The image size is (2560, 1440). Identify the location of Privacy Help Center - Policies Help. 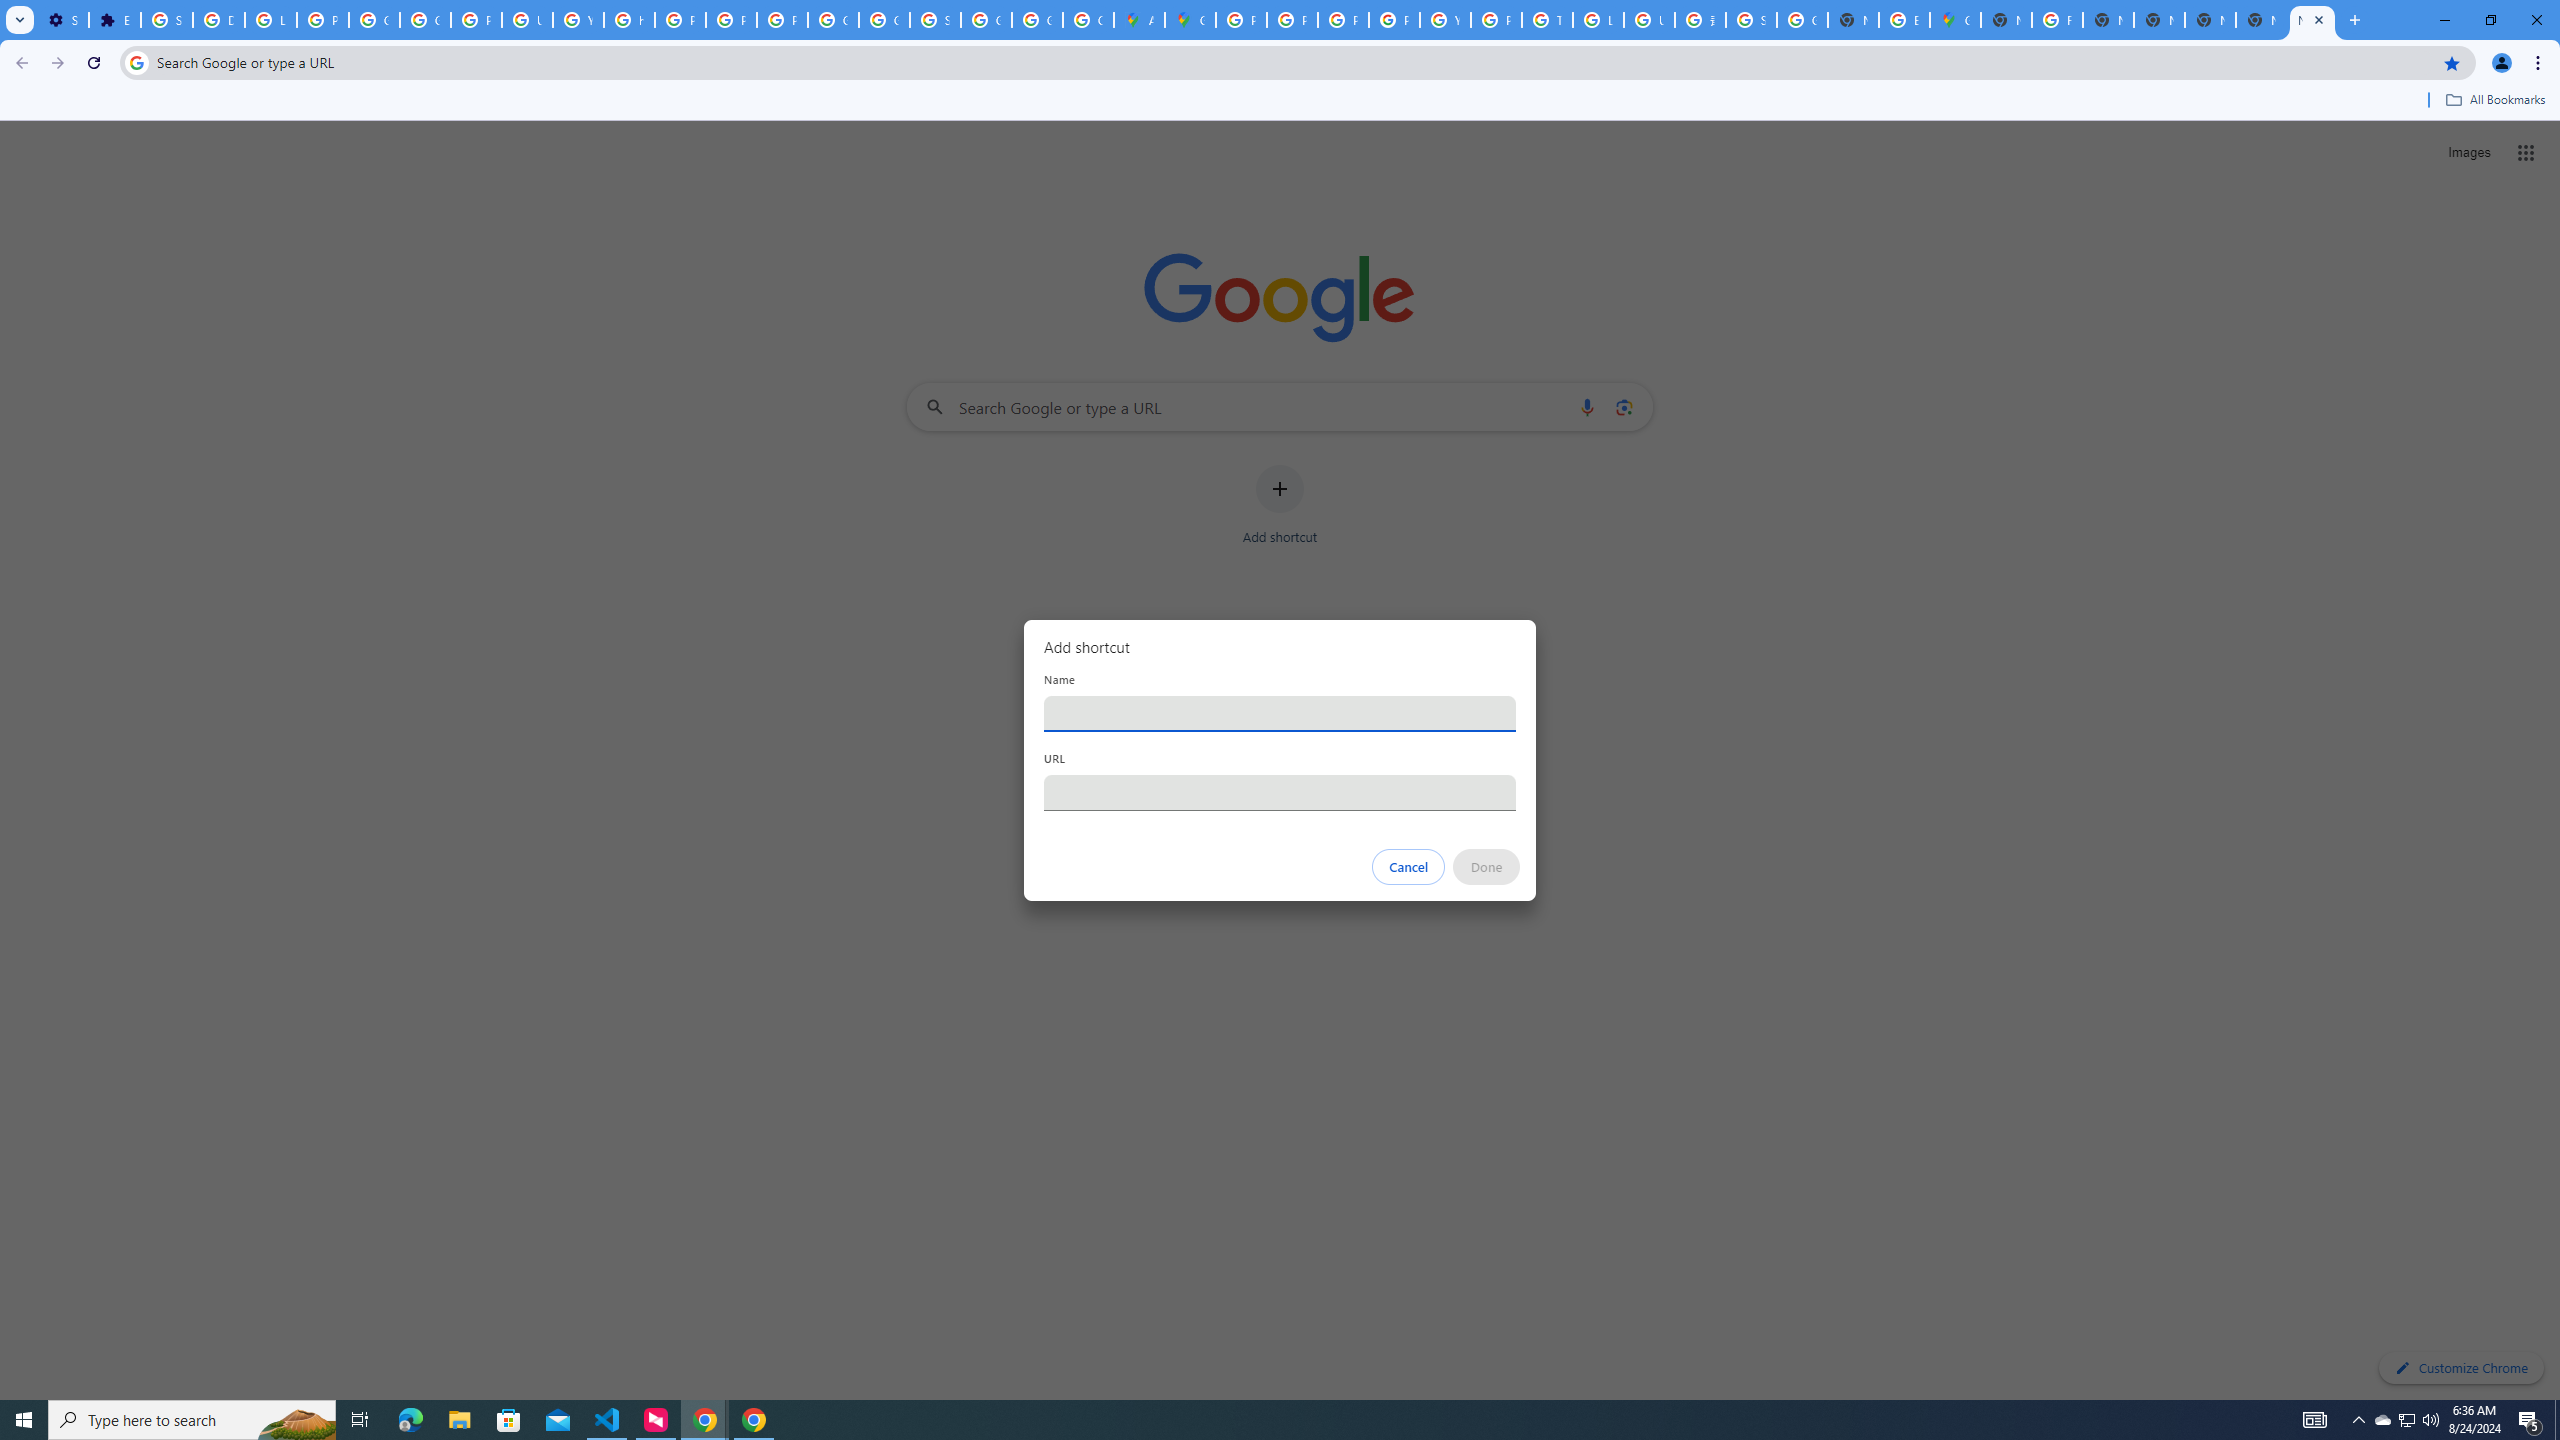
(1342, 20).